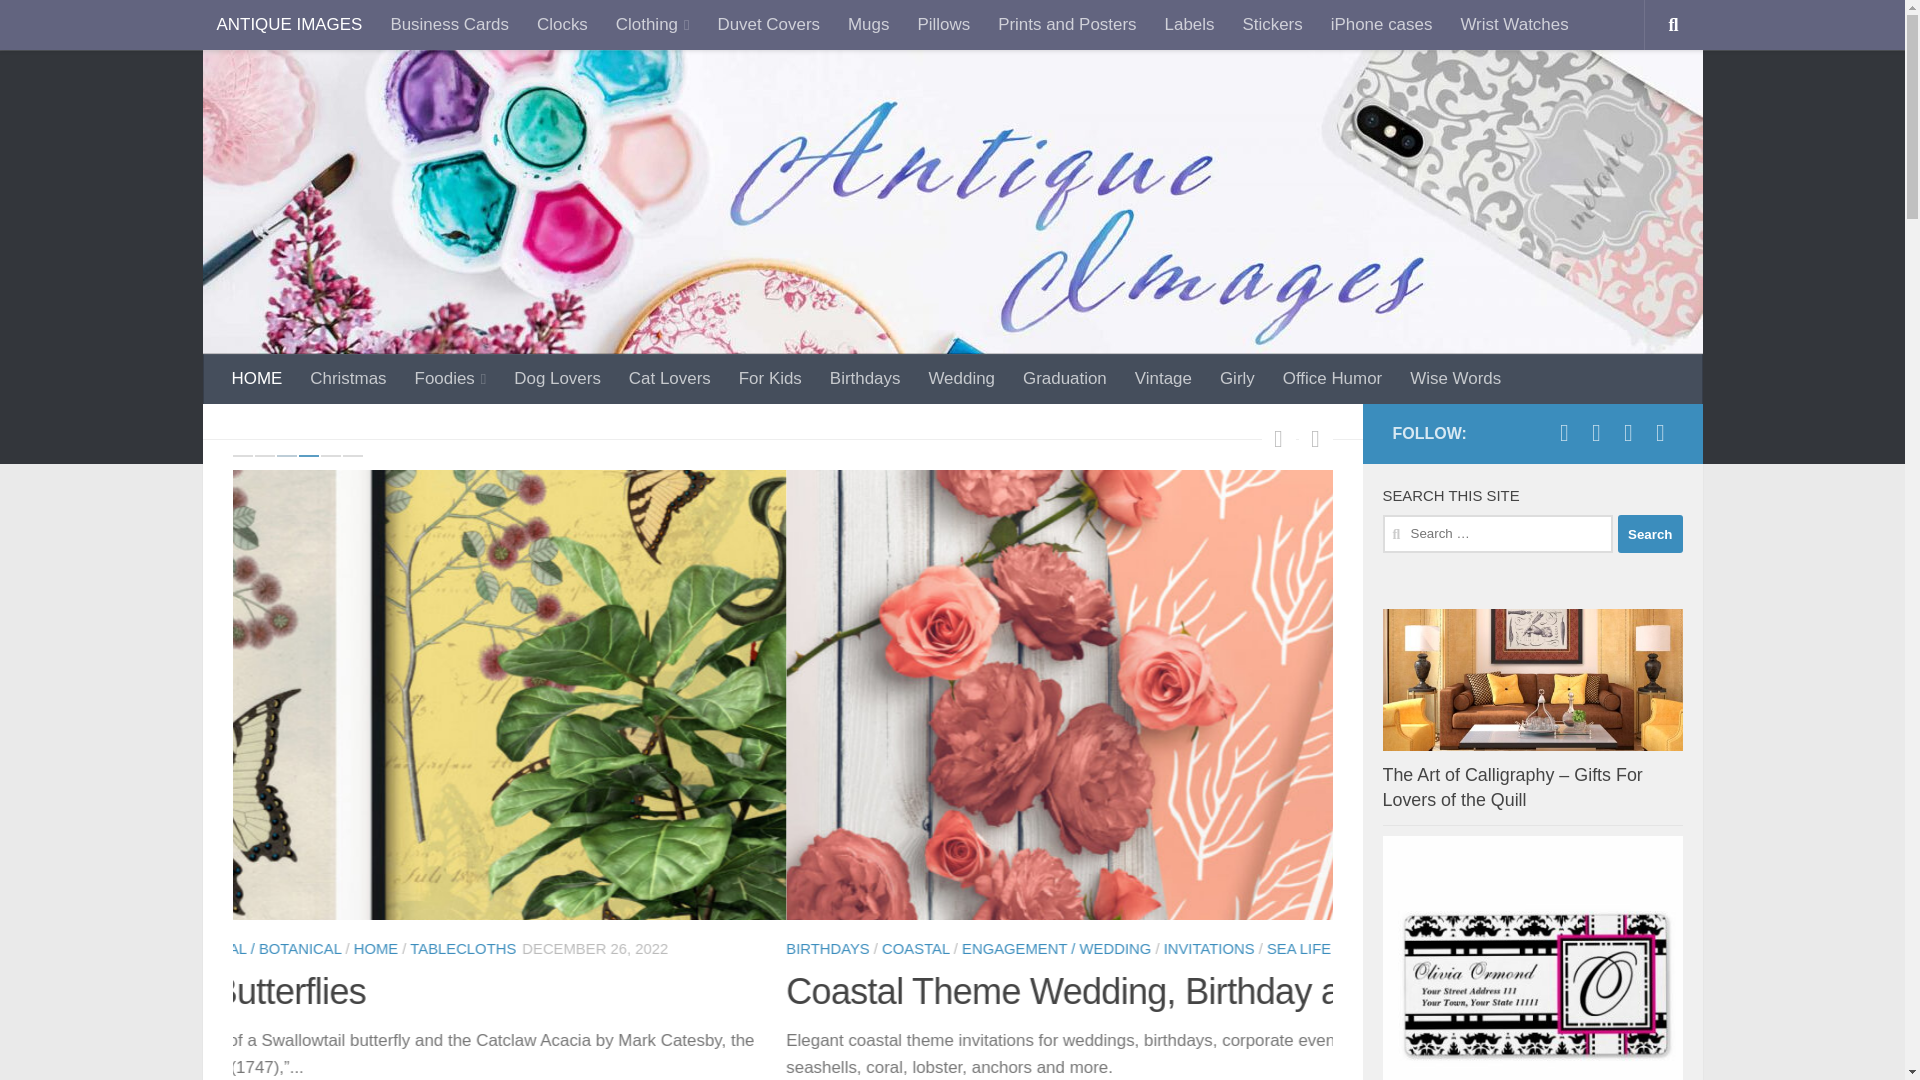  Describe the element at coordinates (1315, 438) in the screenshot. I see `Next` at that location.